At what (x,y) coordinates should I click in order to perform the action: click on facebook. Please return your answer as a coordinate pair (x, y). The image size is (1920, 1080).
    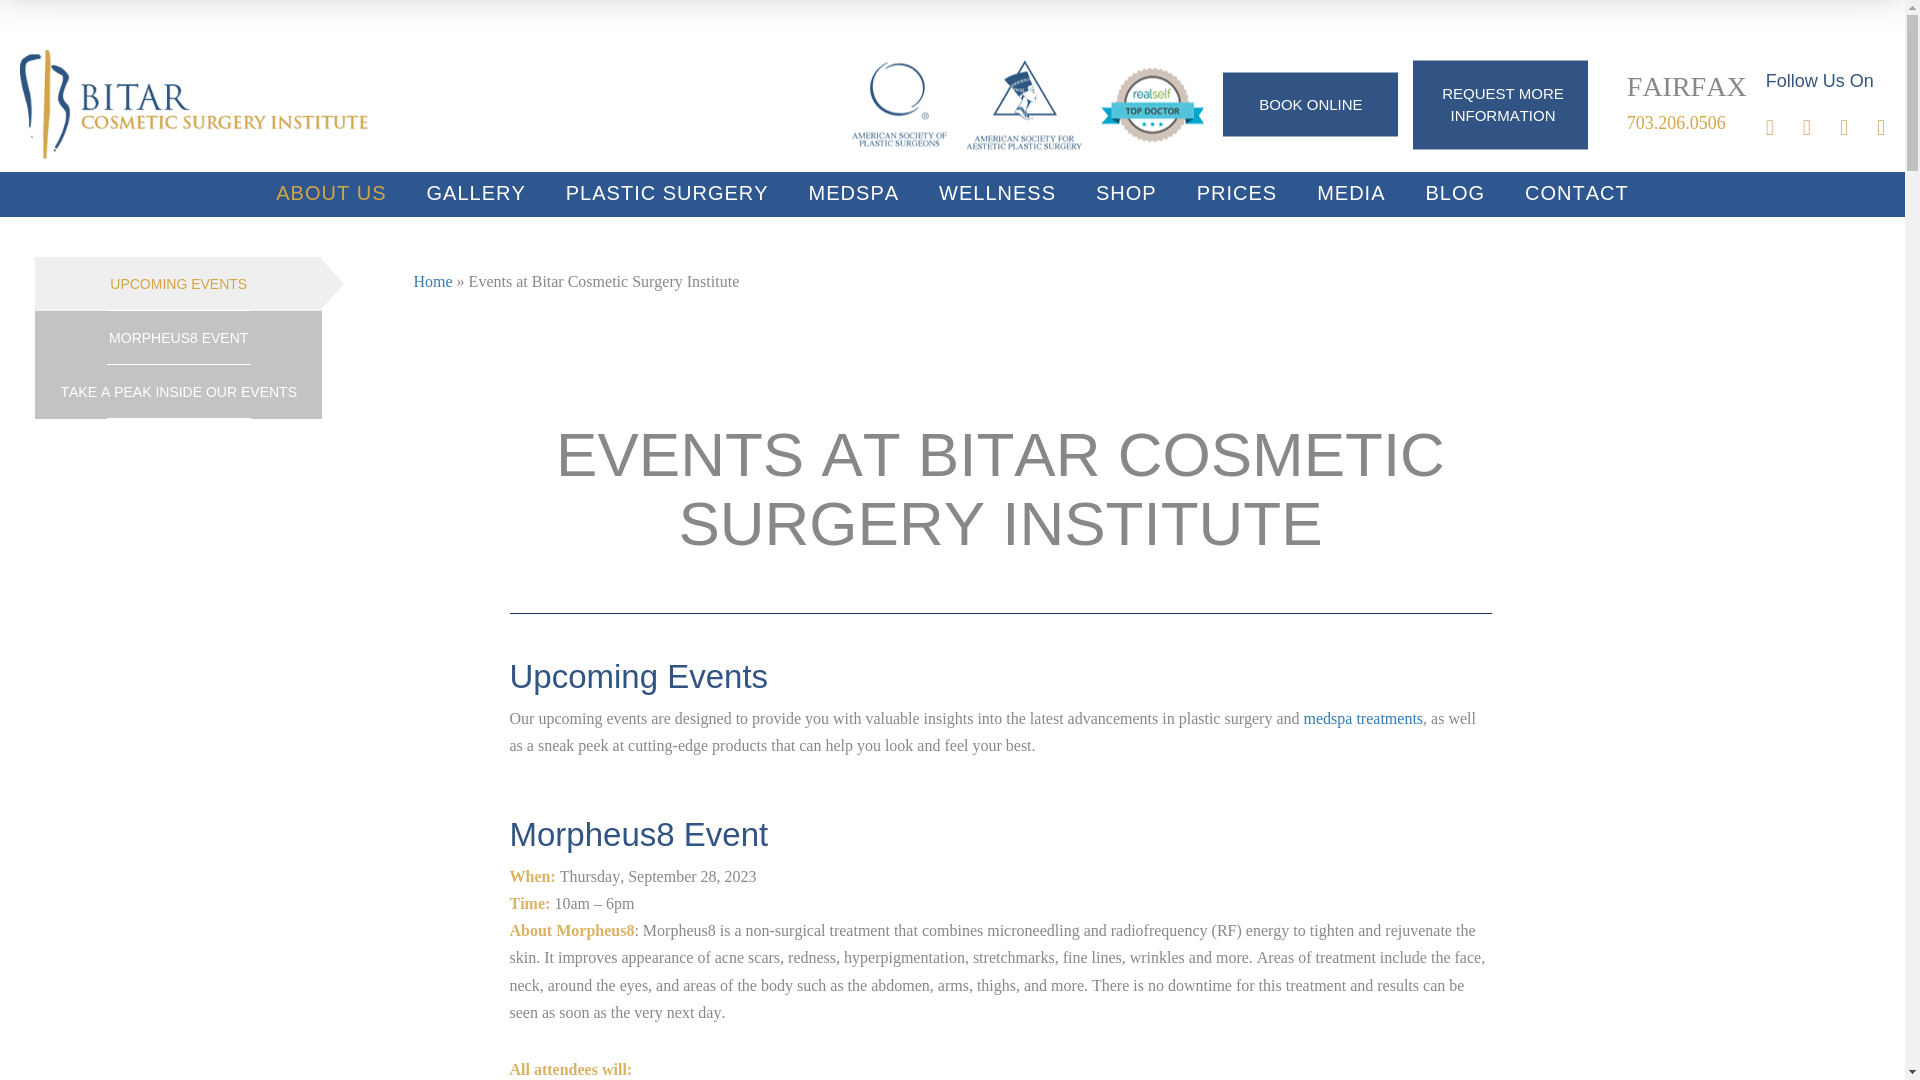
    Looking at the image, I should click on (1784, 128).